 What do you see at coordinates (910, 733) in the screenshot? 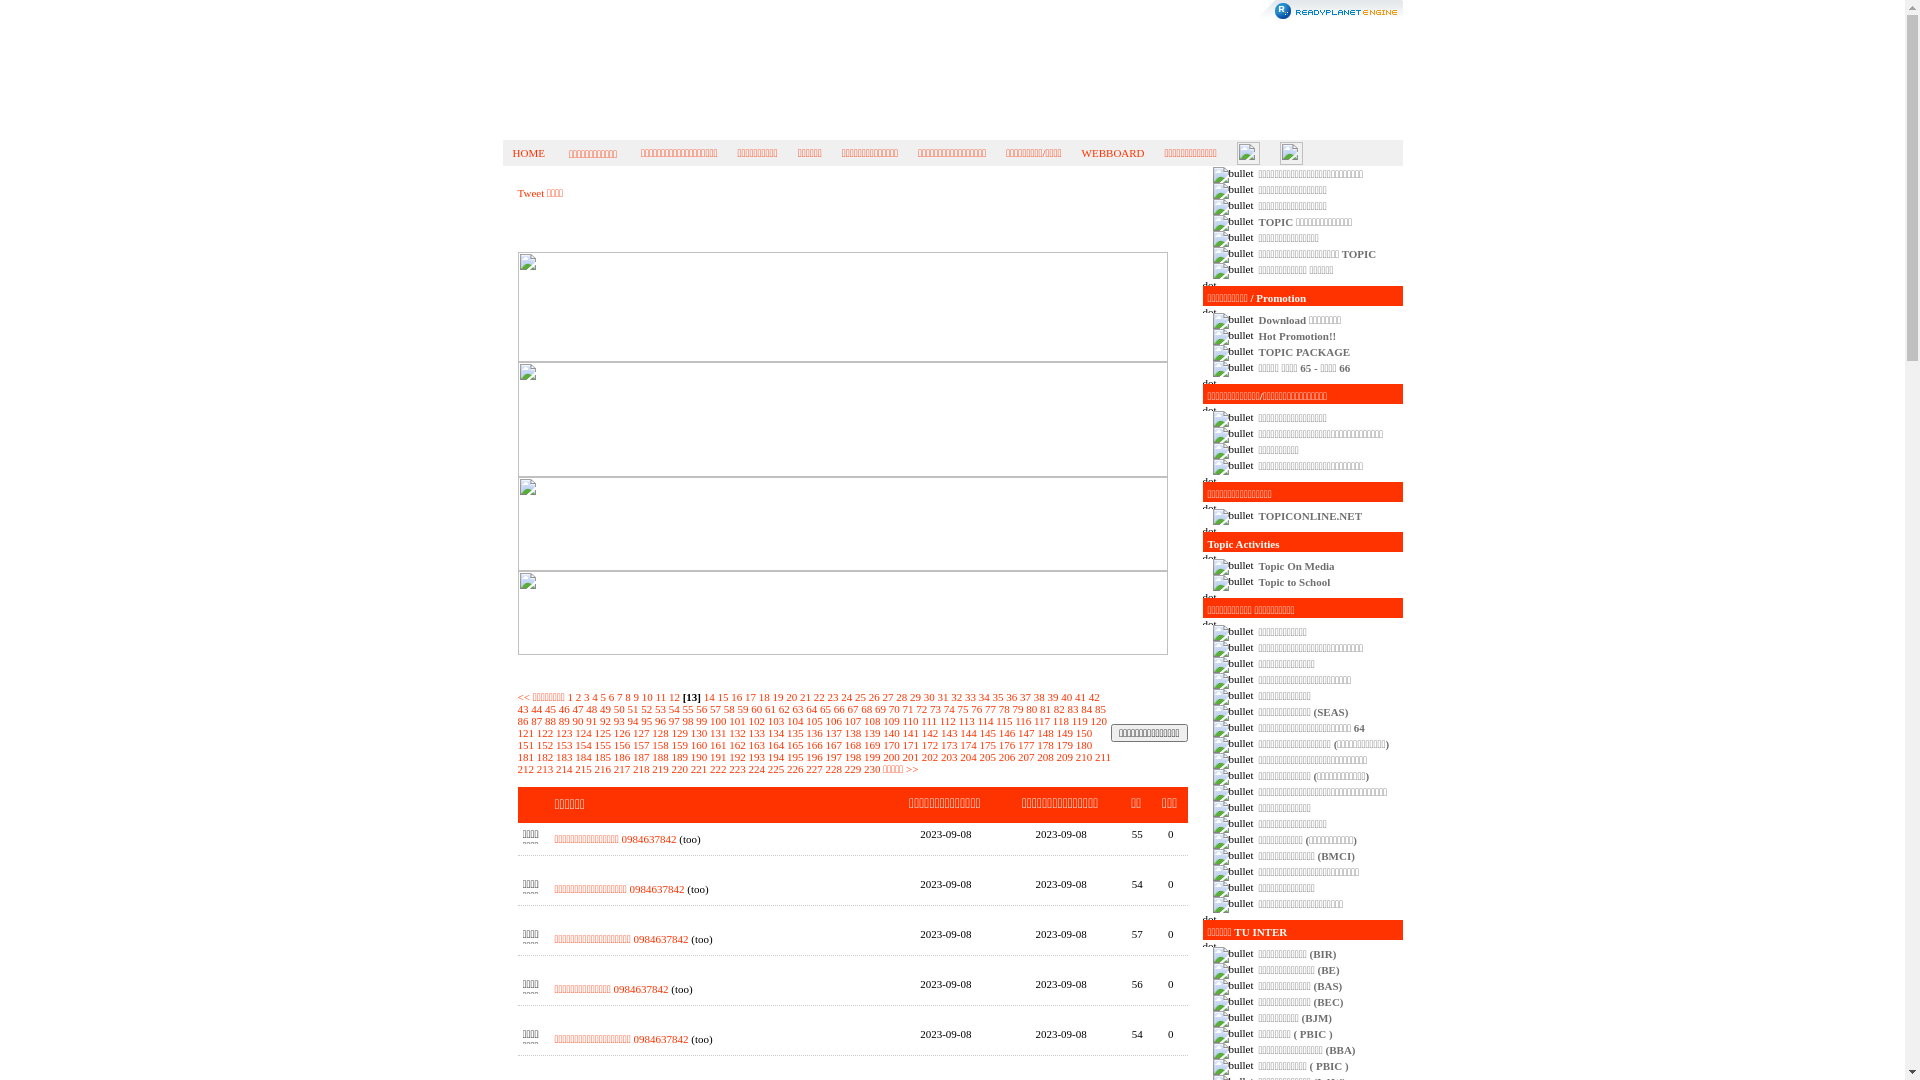
I see `141` at bounding box center [910, 733].